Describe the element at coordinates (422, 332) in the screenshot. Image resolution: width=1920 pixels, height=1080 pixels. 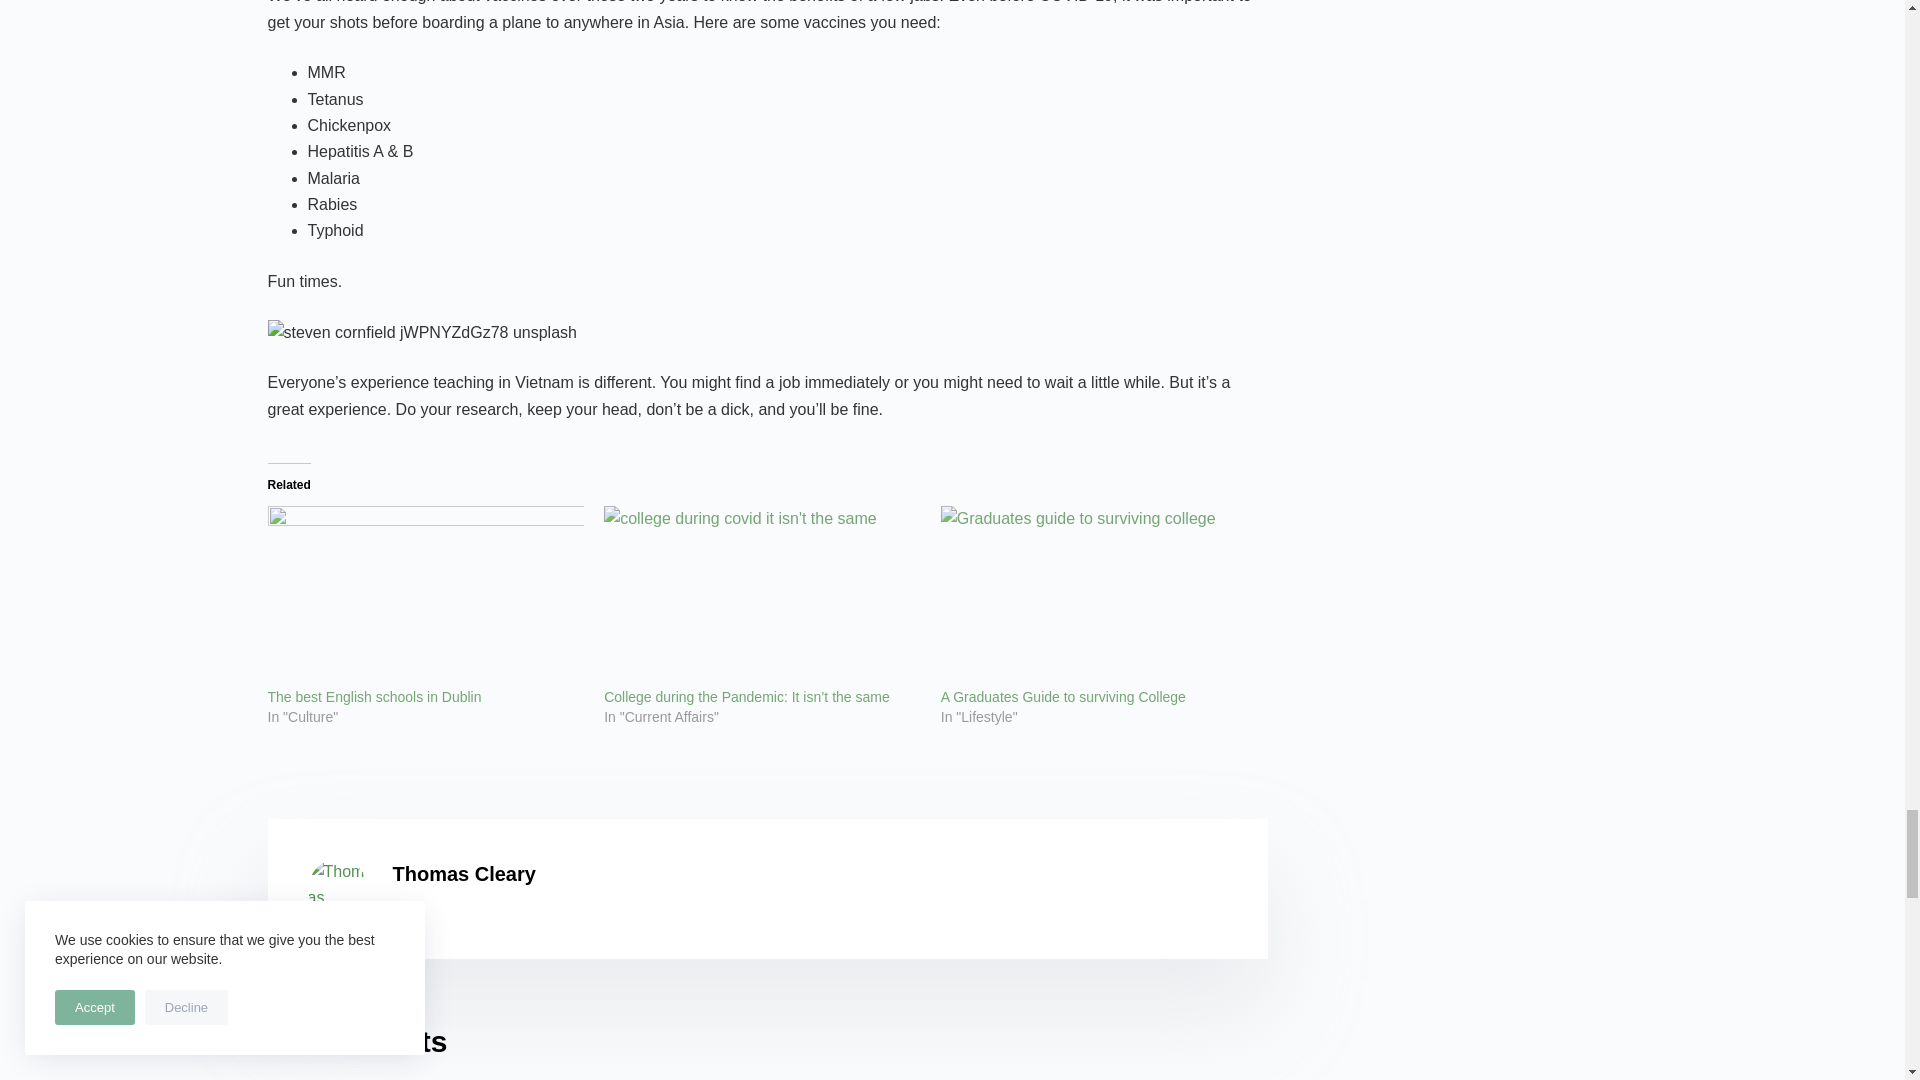
I see `Teaching in Vietnam: A Guide for Working Success 5` at that location.